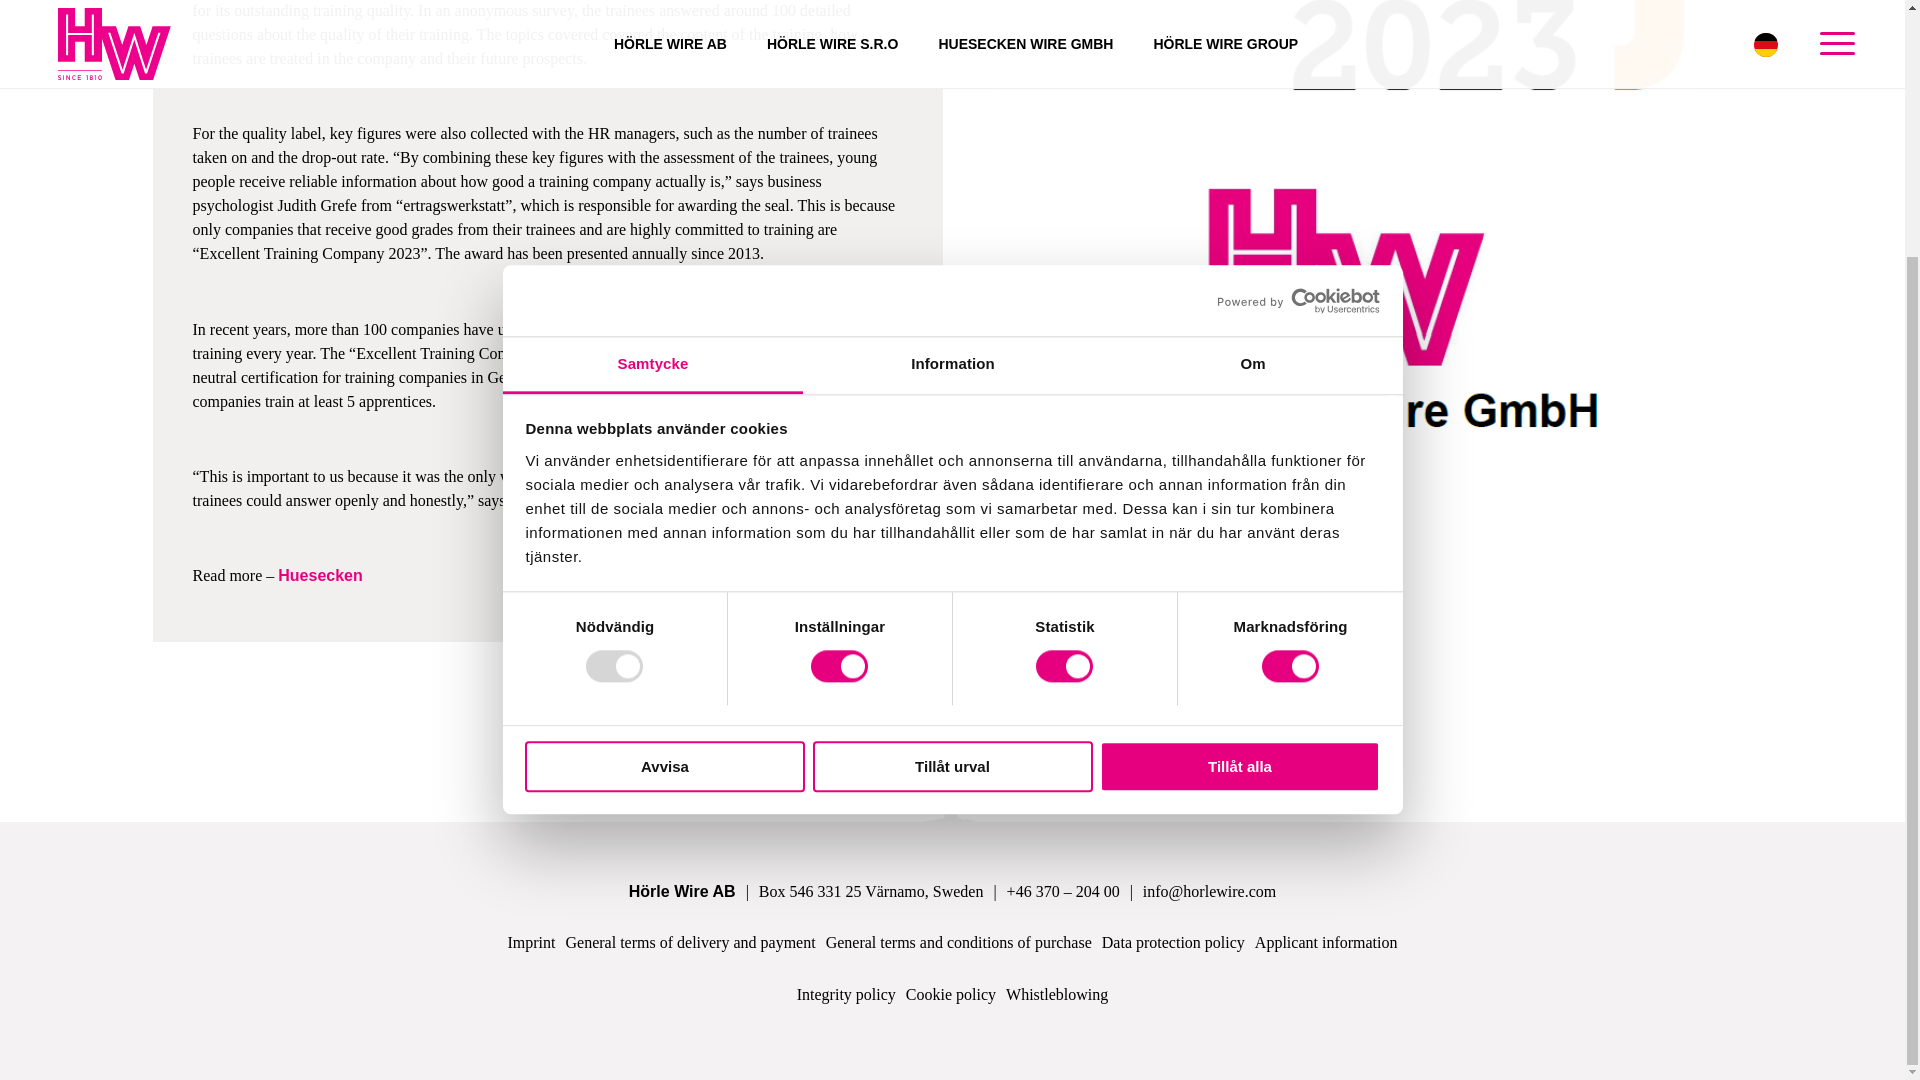 The height and width of the screenshot is (1080, 1920). I want to click on Om, so click(1252, 42).